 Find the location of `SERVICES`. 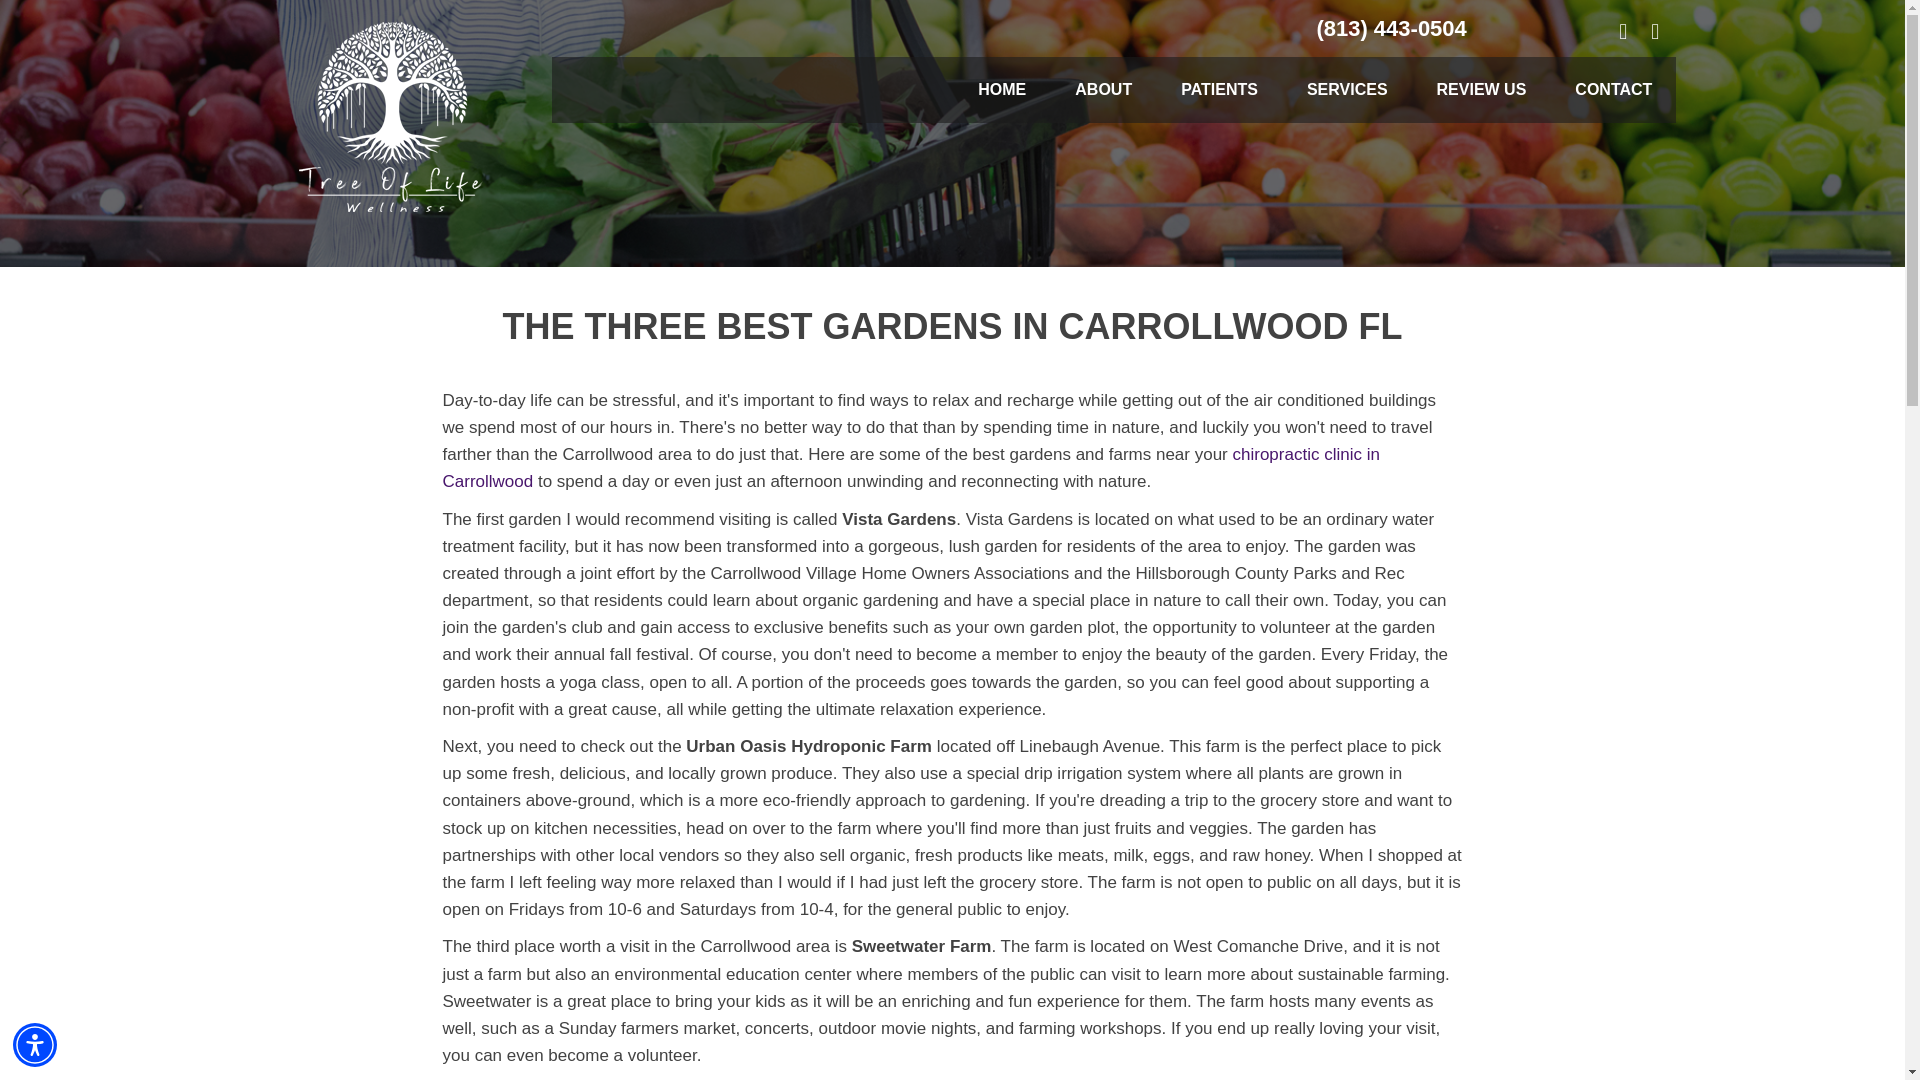

SERVICES is located at coordinates (1346, 90).